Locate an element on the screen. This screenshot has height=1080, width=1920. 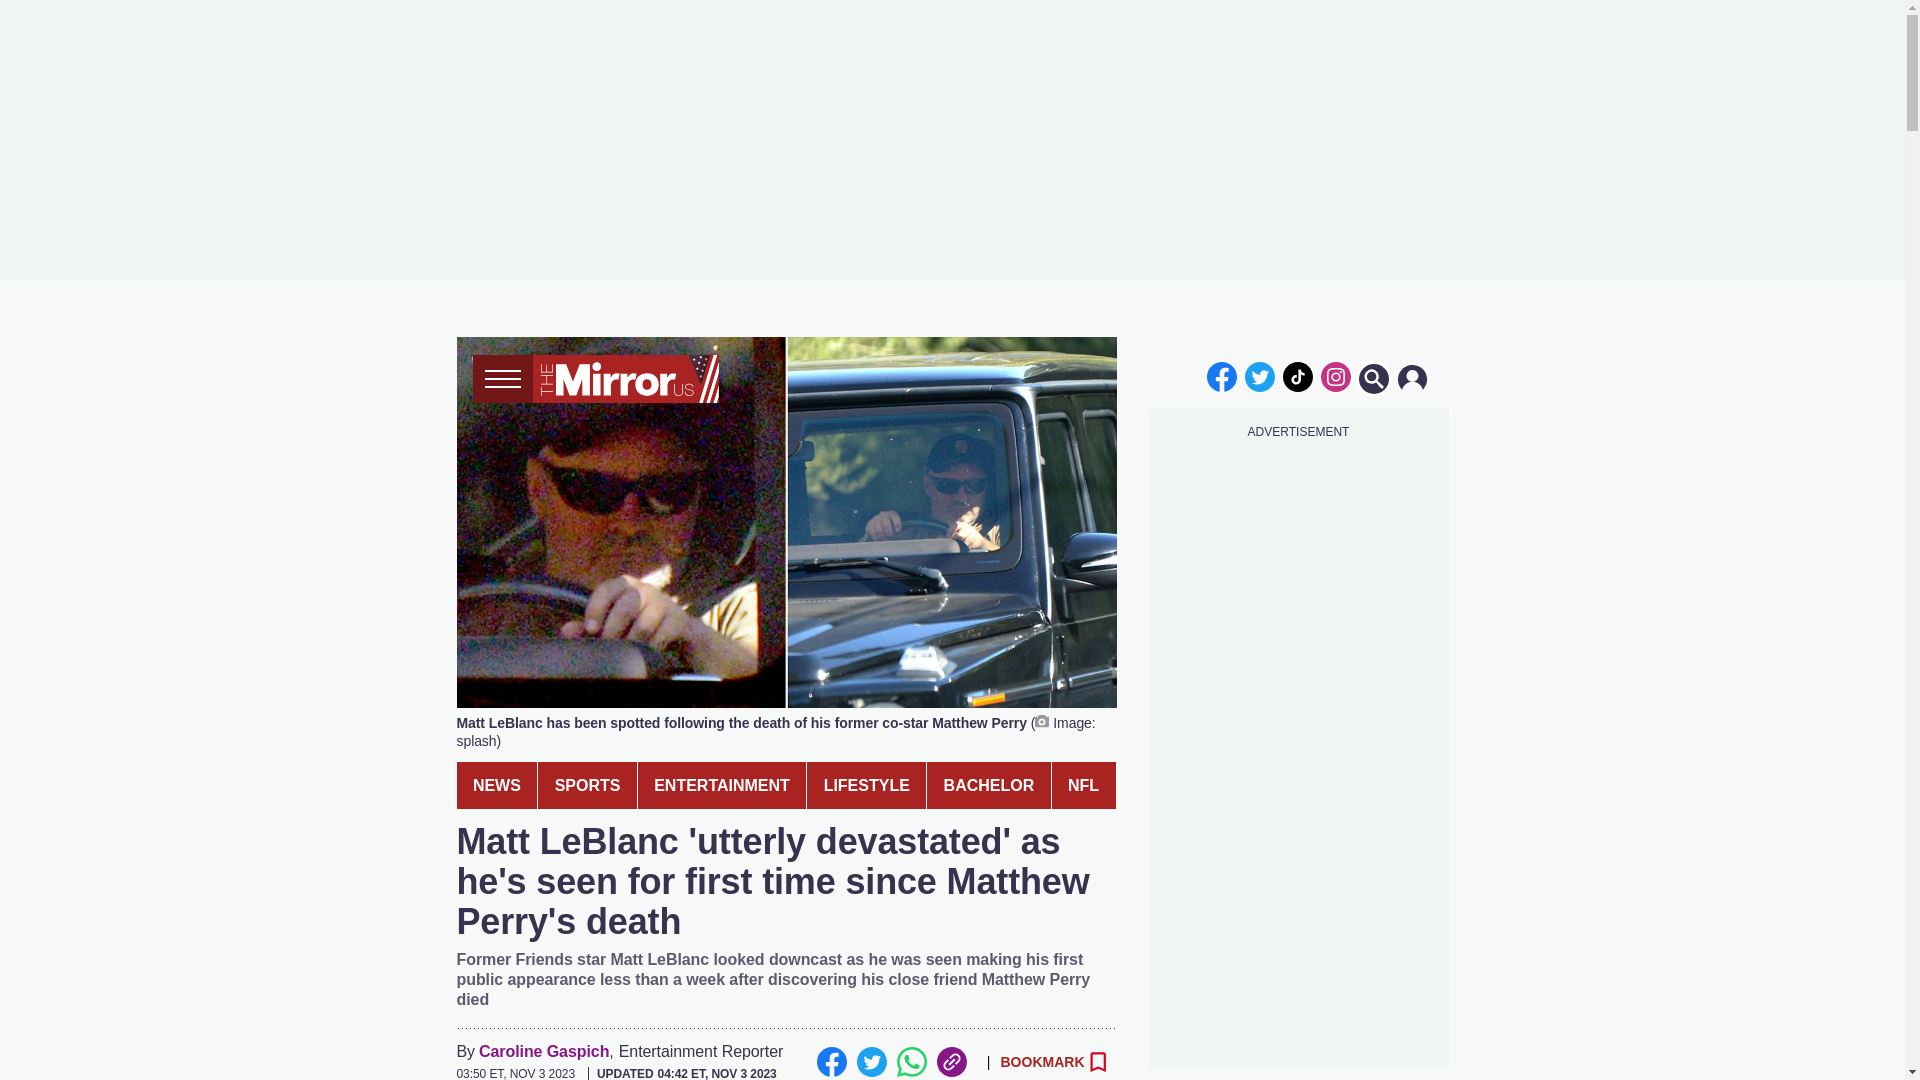
tiktok is located at coordinates (1298, 376).